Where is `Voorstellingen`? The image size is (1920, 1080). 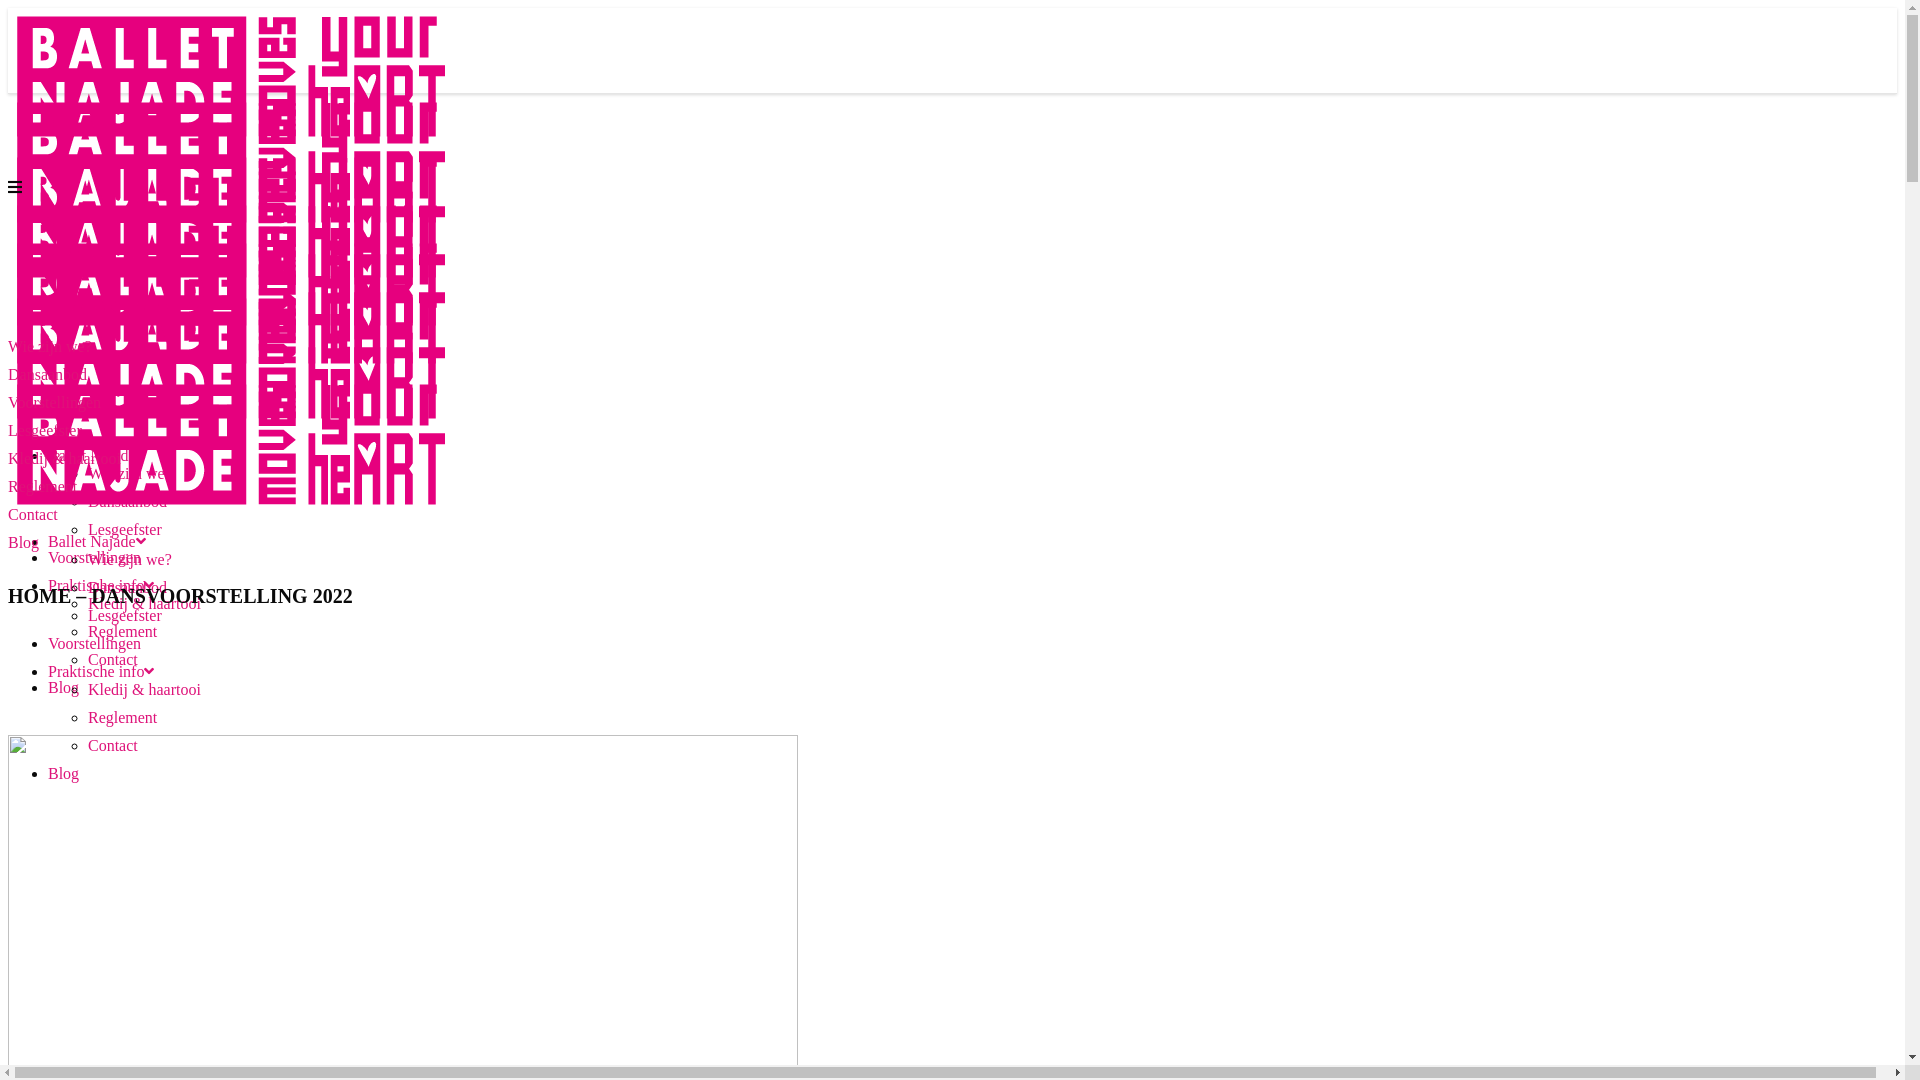 Voorstellingen is located at coordinates (94, 558).